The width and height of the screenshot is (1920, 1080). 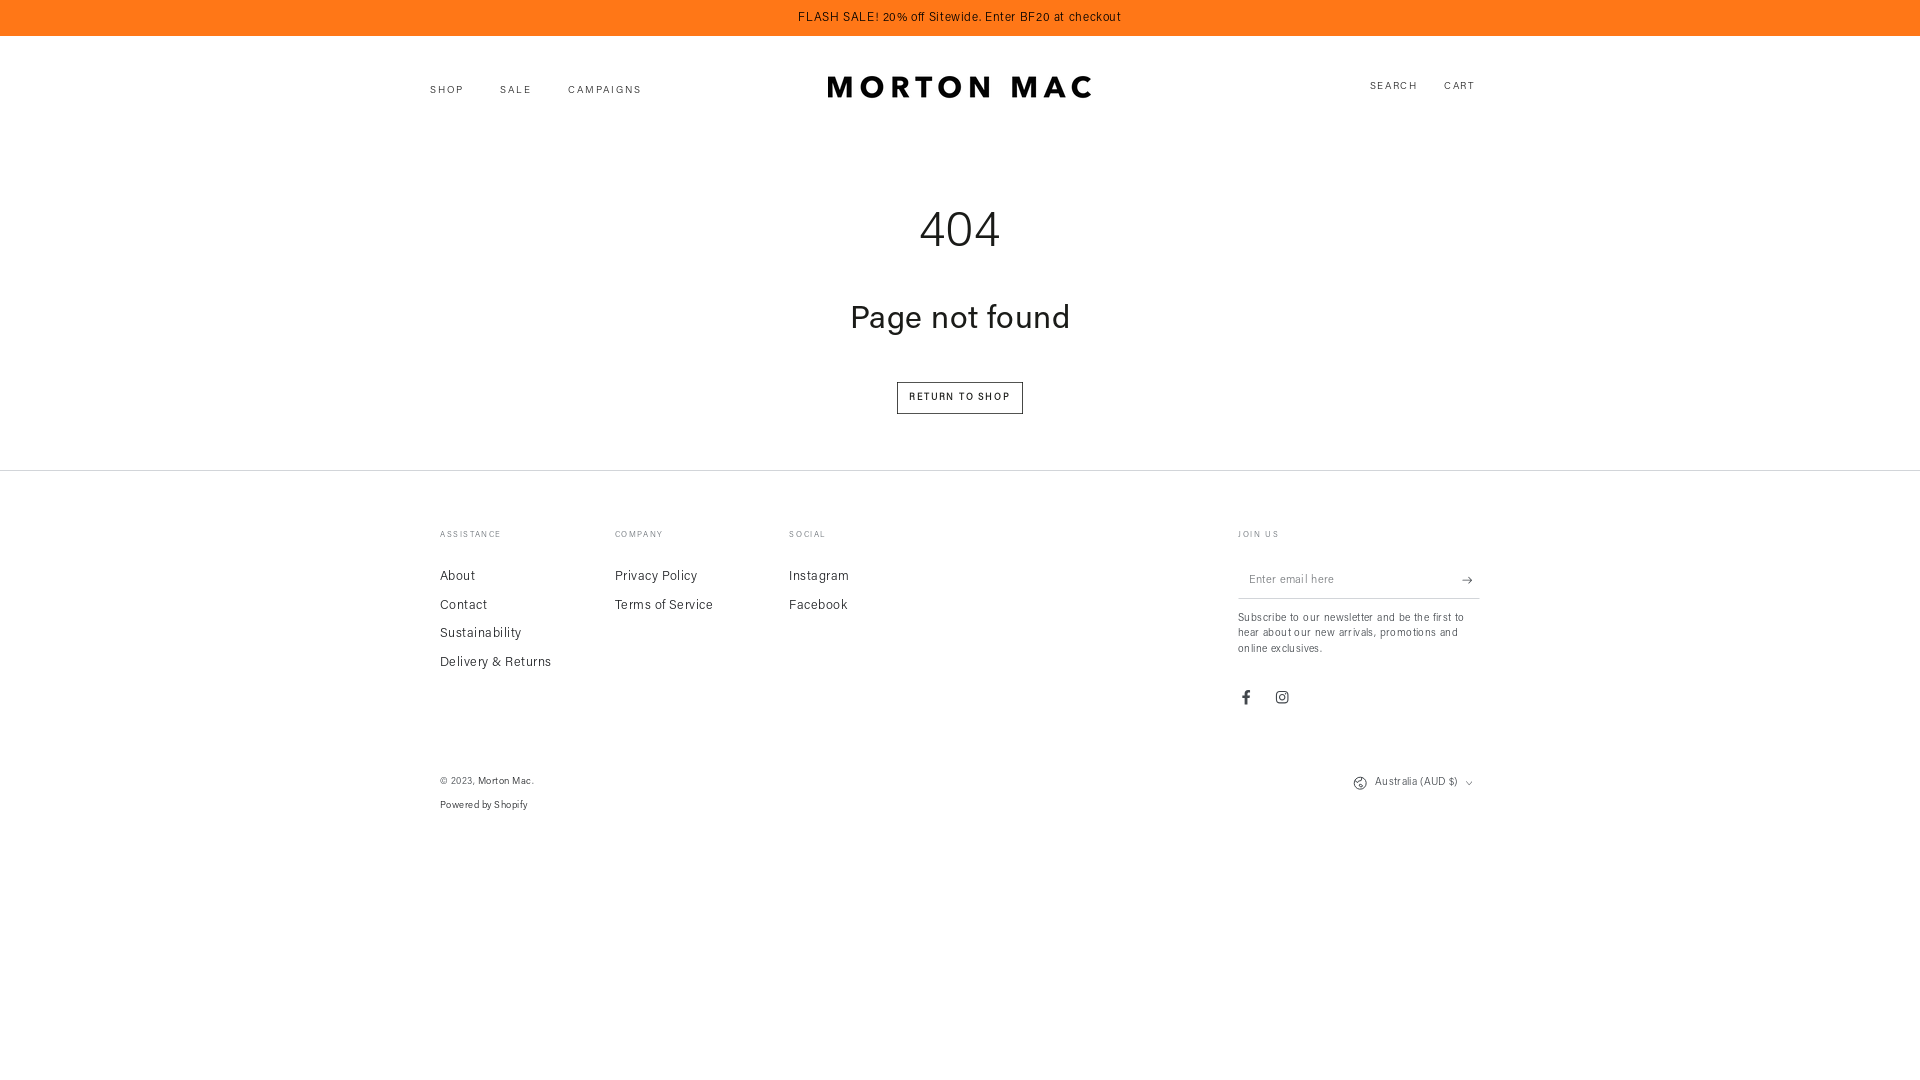 What do you see at coordinates (819, 577) in the screenshot?
I see `Instagram` at bounding box center [819, 577].